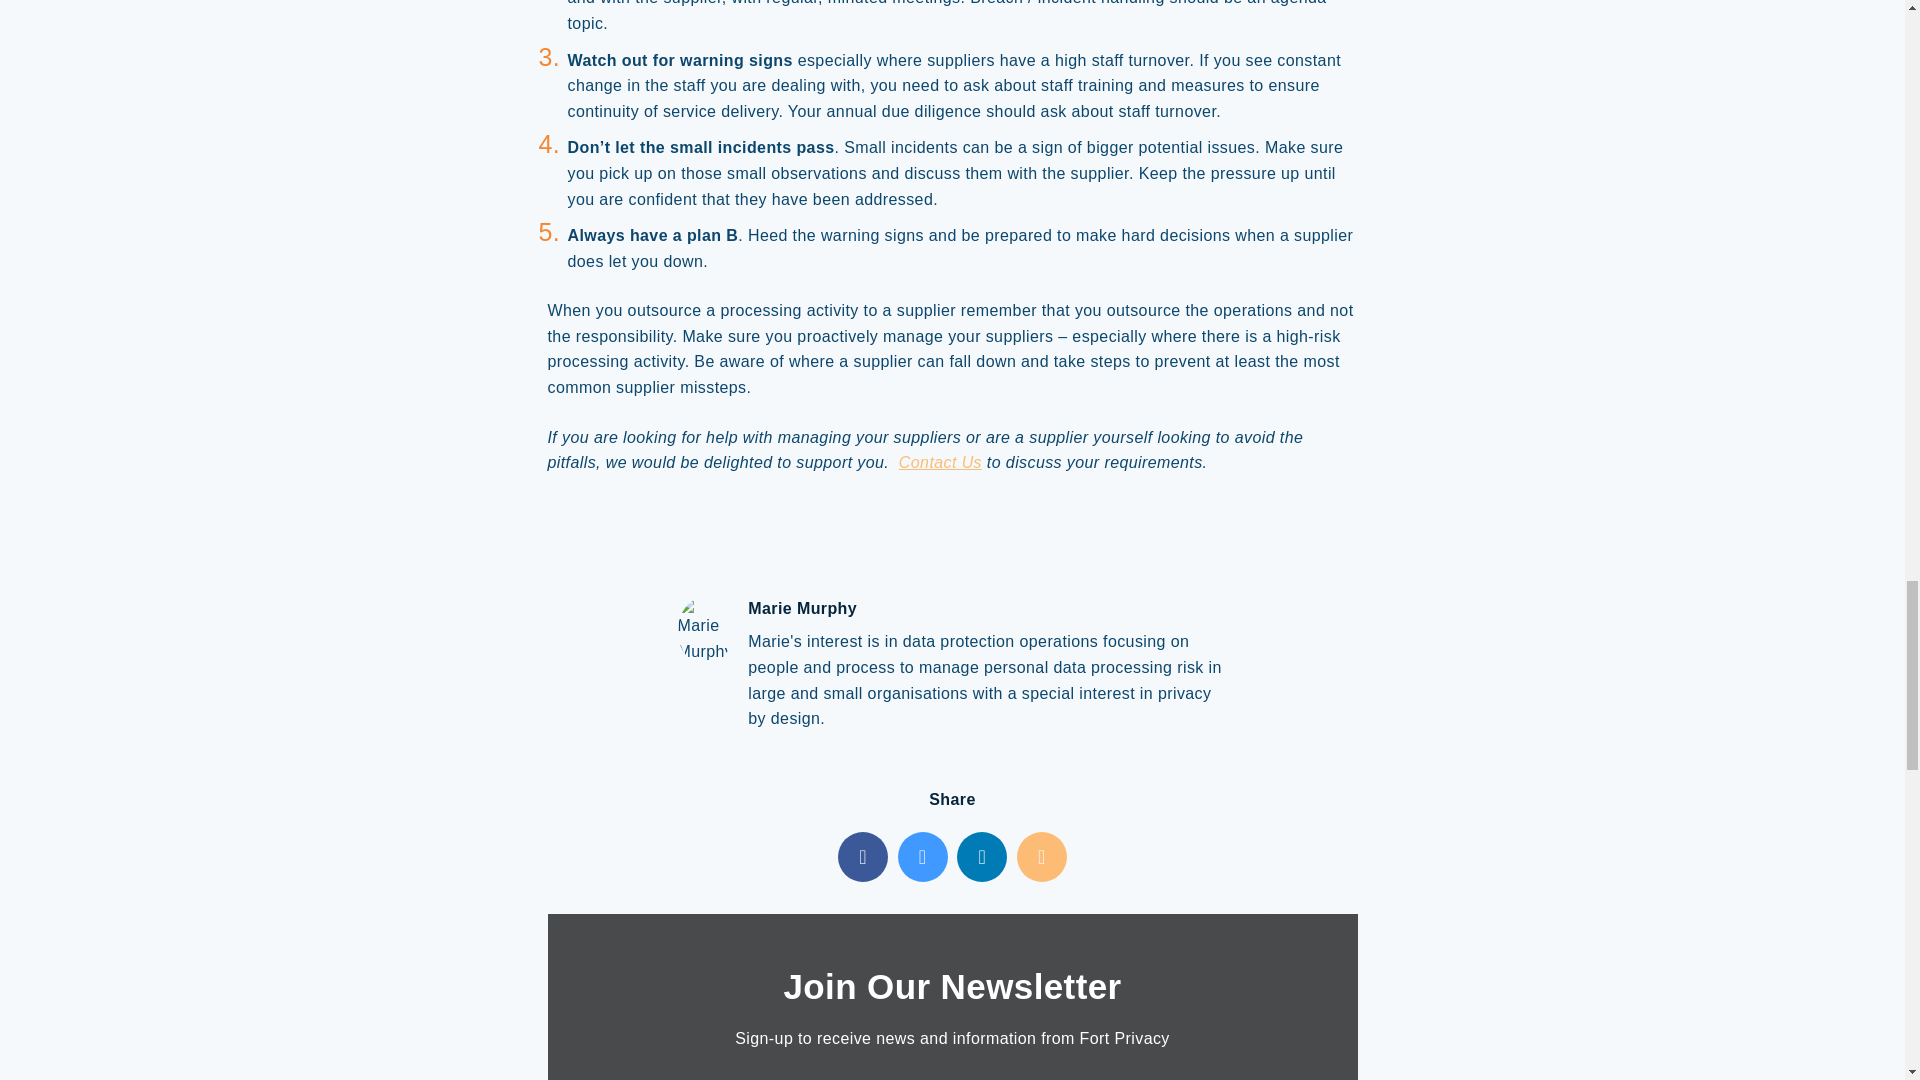 The width and height of the screenshot is (1920, 1080). What do you see at coordinates (1042, 856) in the screenshot?
I see `Email` at bounding box center [1042, 856].